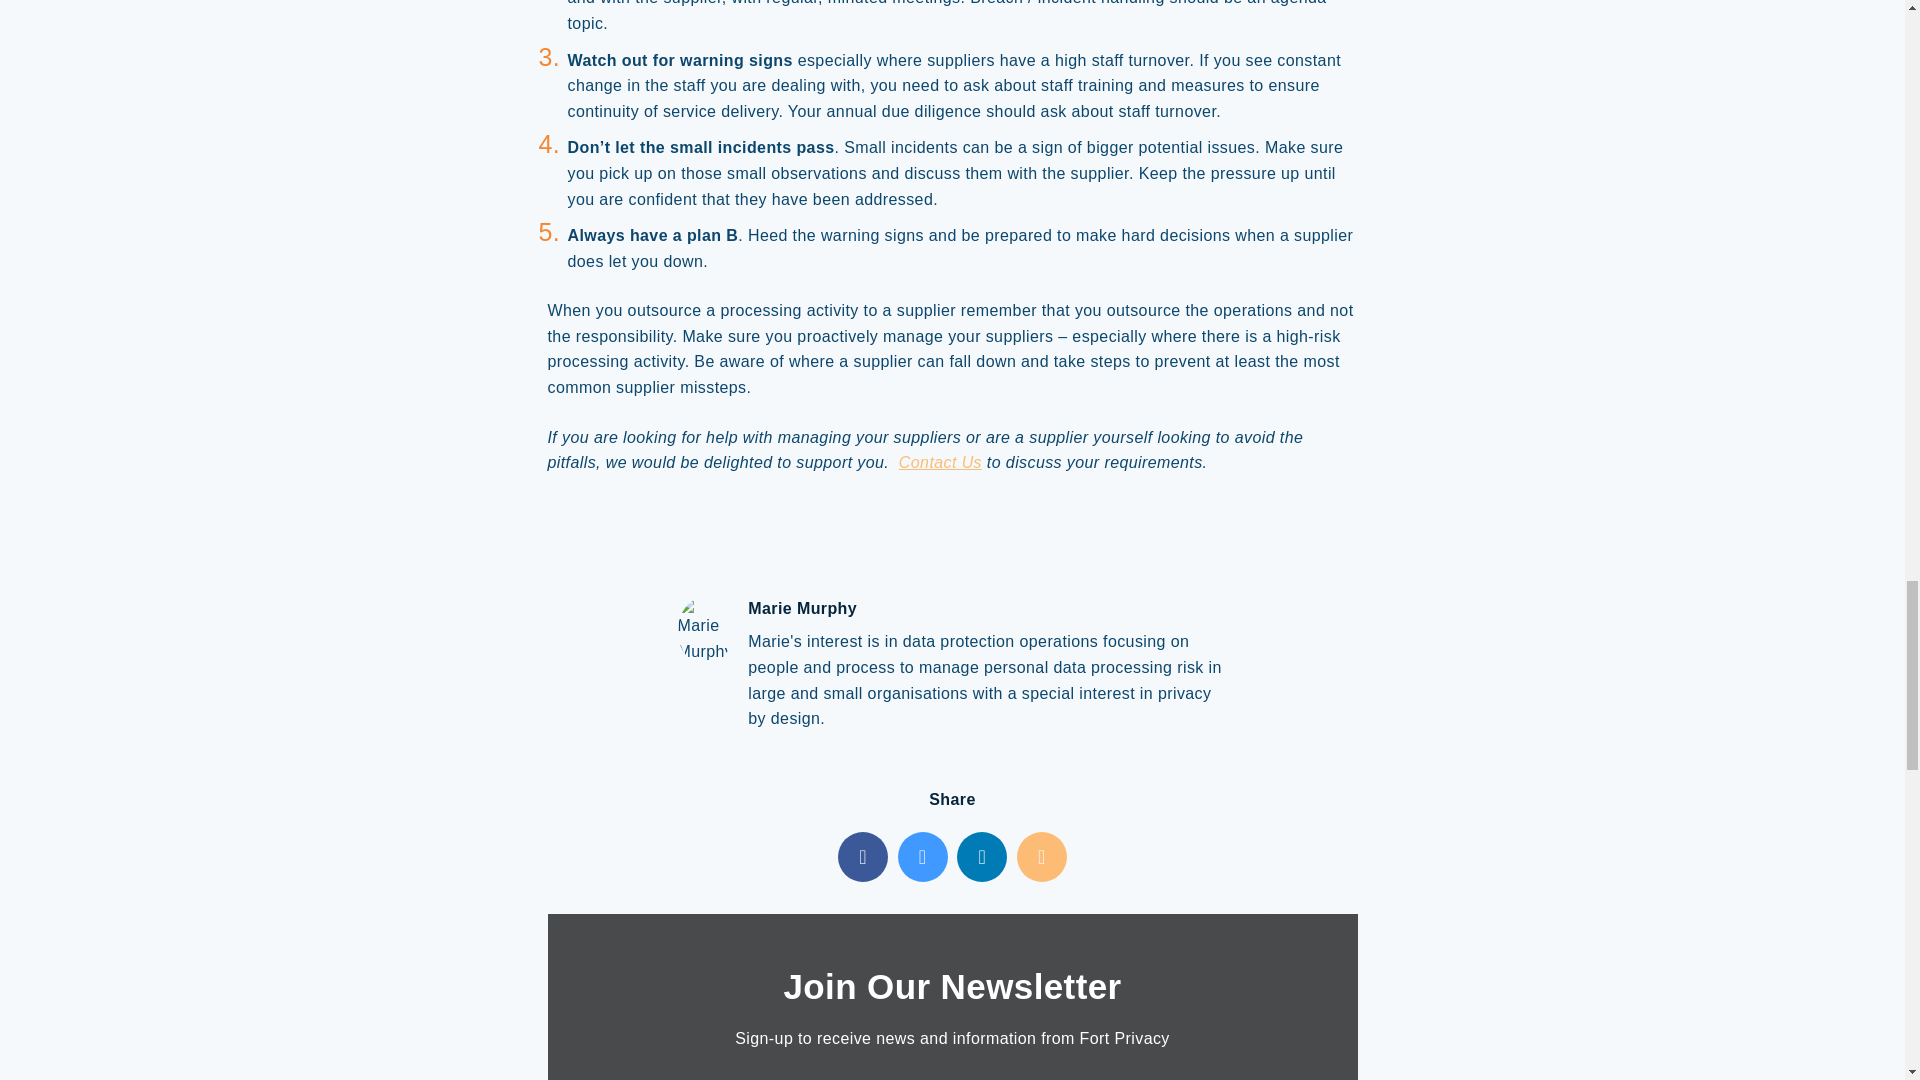 The width and height of the screenshot is (1920, 1080). What do you see at coordinates (1042, 856) in the screenshot?
I see `Email` at bounding box center [1042, 856].